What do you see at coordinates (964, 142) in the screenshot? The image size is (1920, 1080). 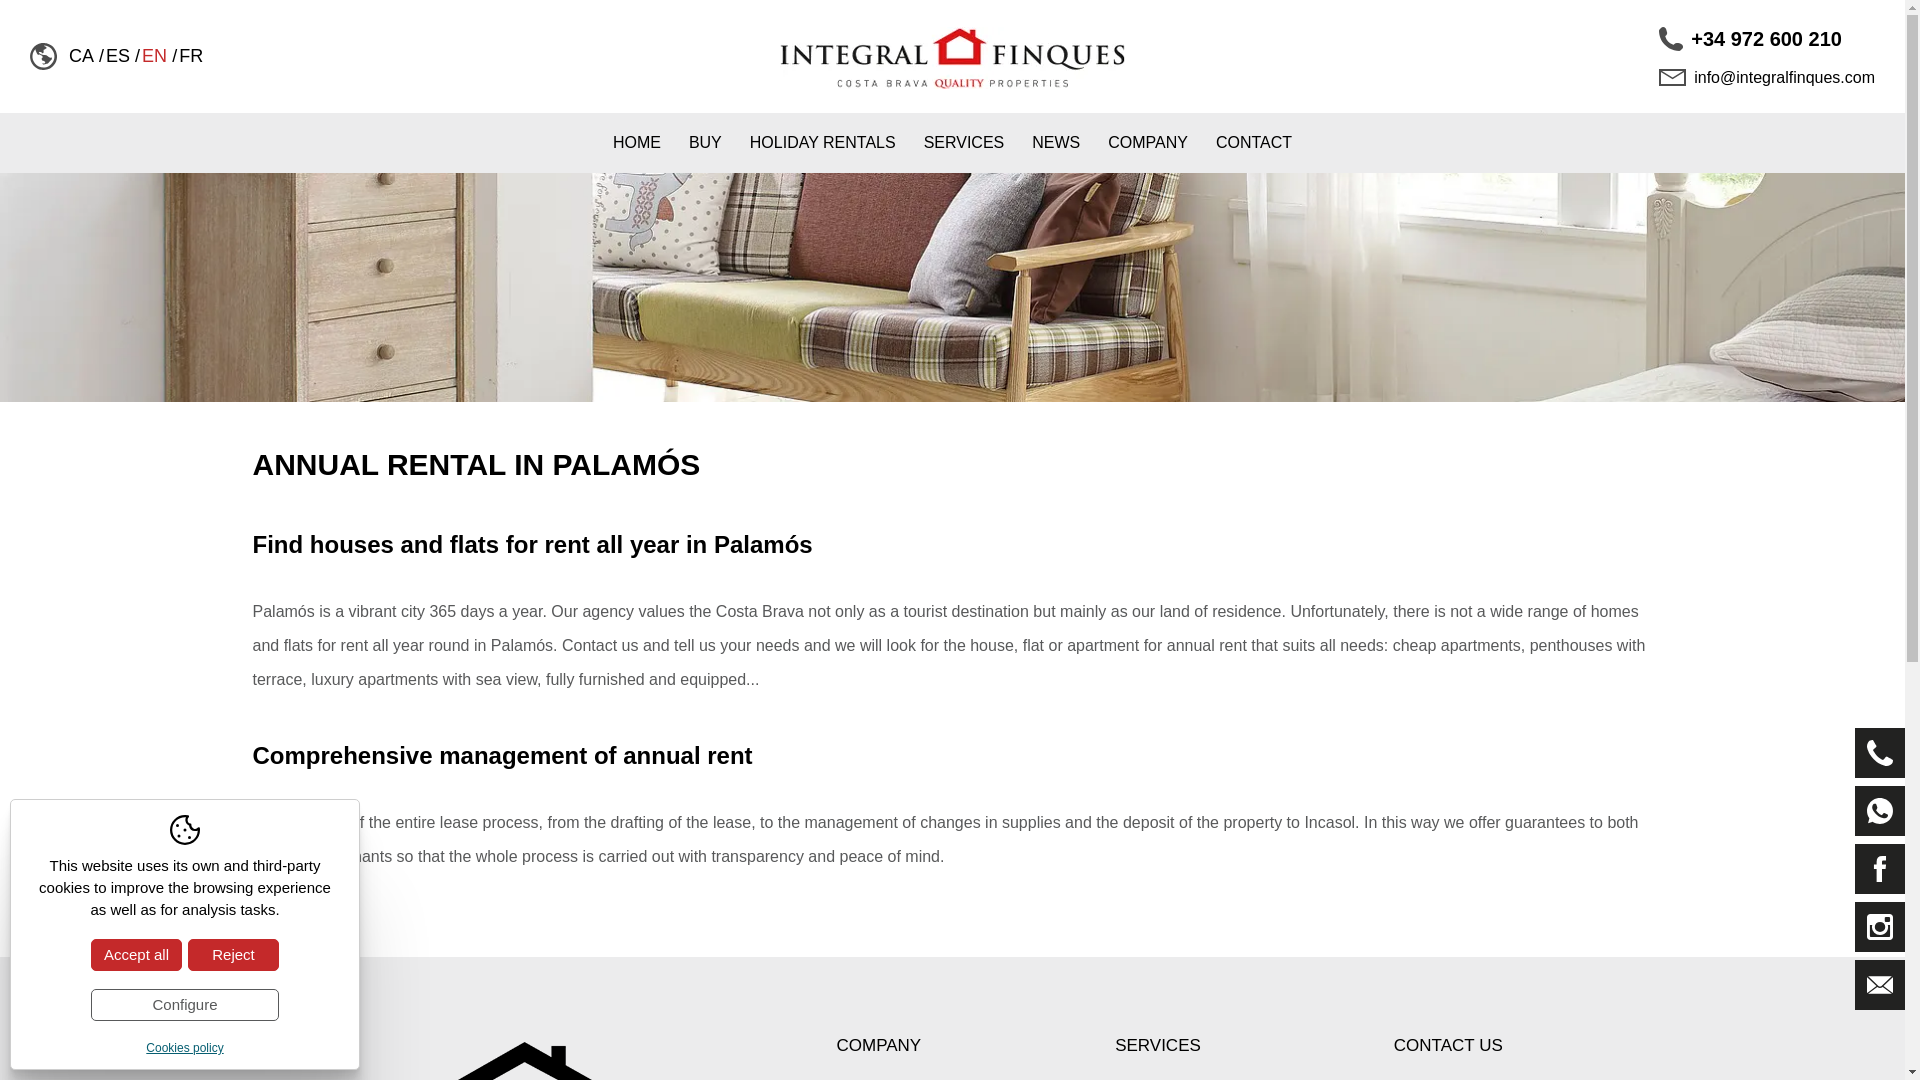 I see `SERVICES` at bounding box center [964, 142].